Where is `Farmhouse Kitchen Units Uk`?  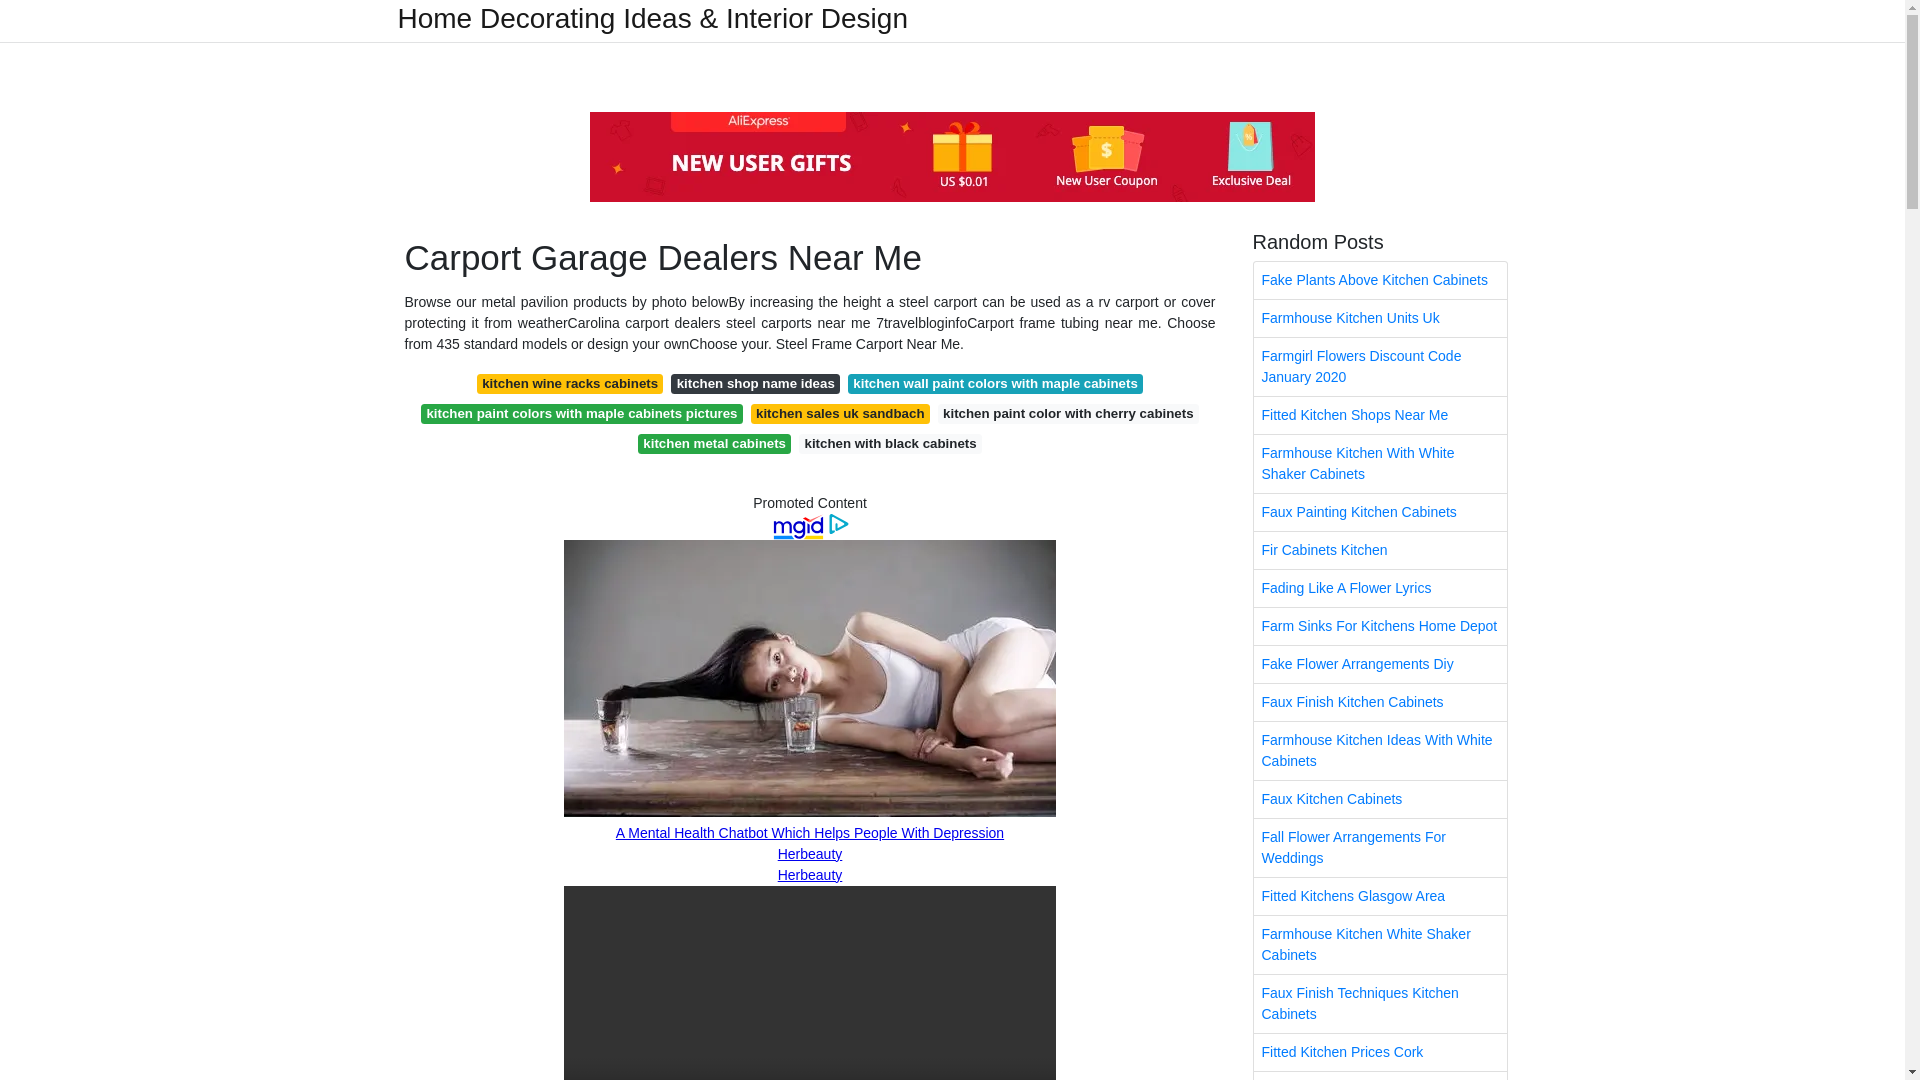
Farmhouse Kitchen Units Uk is located at coordinates (1380, 318).